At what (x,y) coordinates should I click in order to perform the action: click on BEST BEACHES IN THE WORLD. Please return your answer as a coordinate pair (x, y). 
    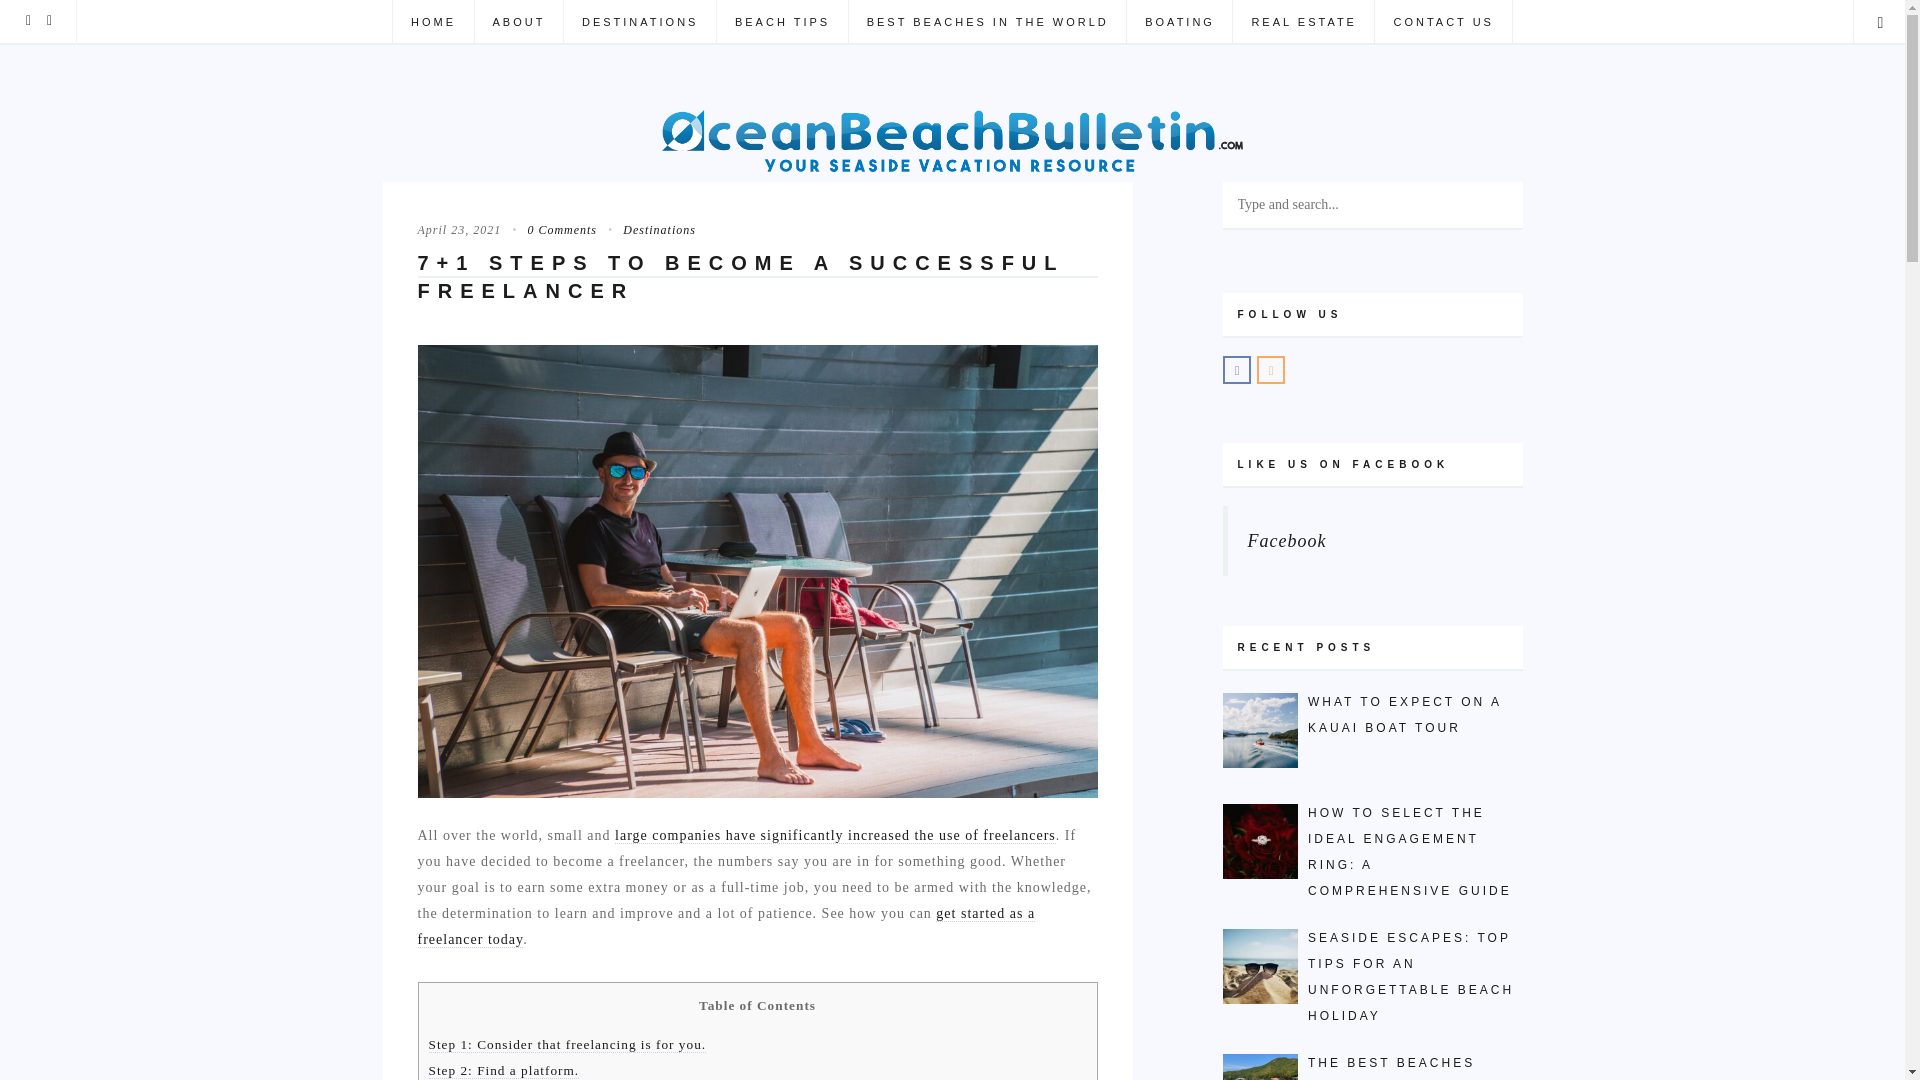
    Looking at the image, I should click on (988, 22).